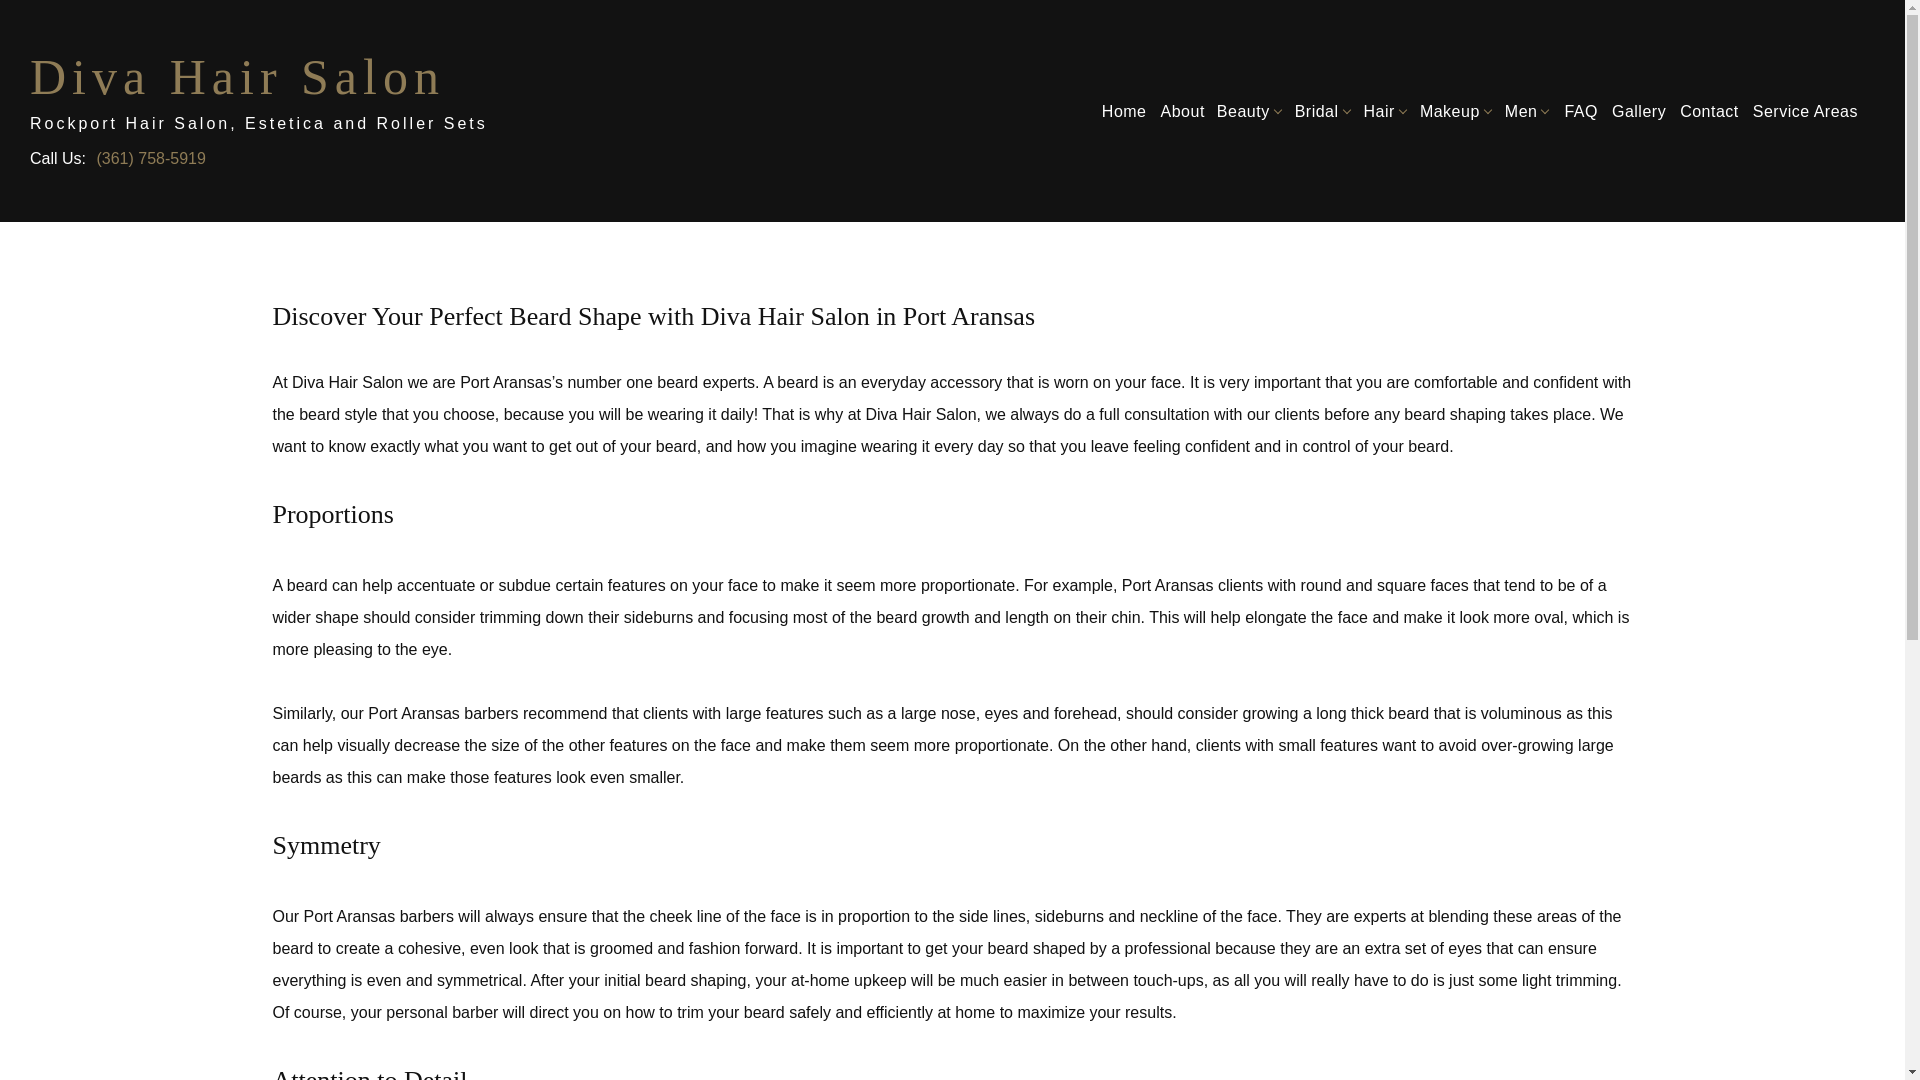  What do you see at coordinates (1528, 110) in the screenshot?
I see `Men` at bounding box center [1528, 110].